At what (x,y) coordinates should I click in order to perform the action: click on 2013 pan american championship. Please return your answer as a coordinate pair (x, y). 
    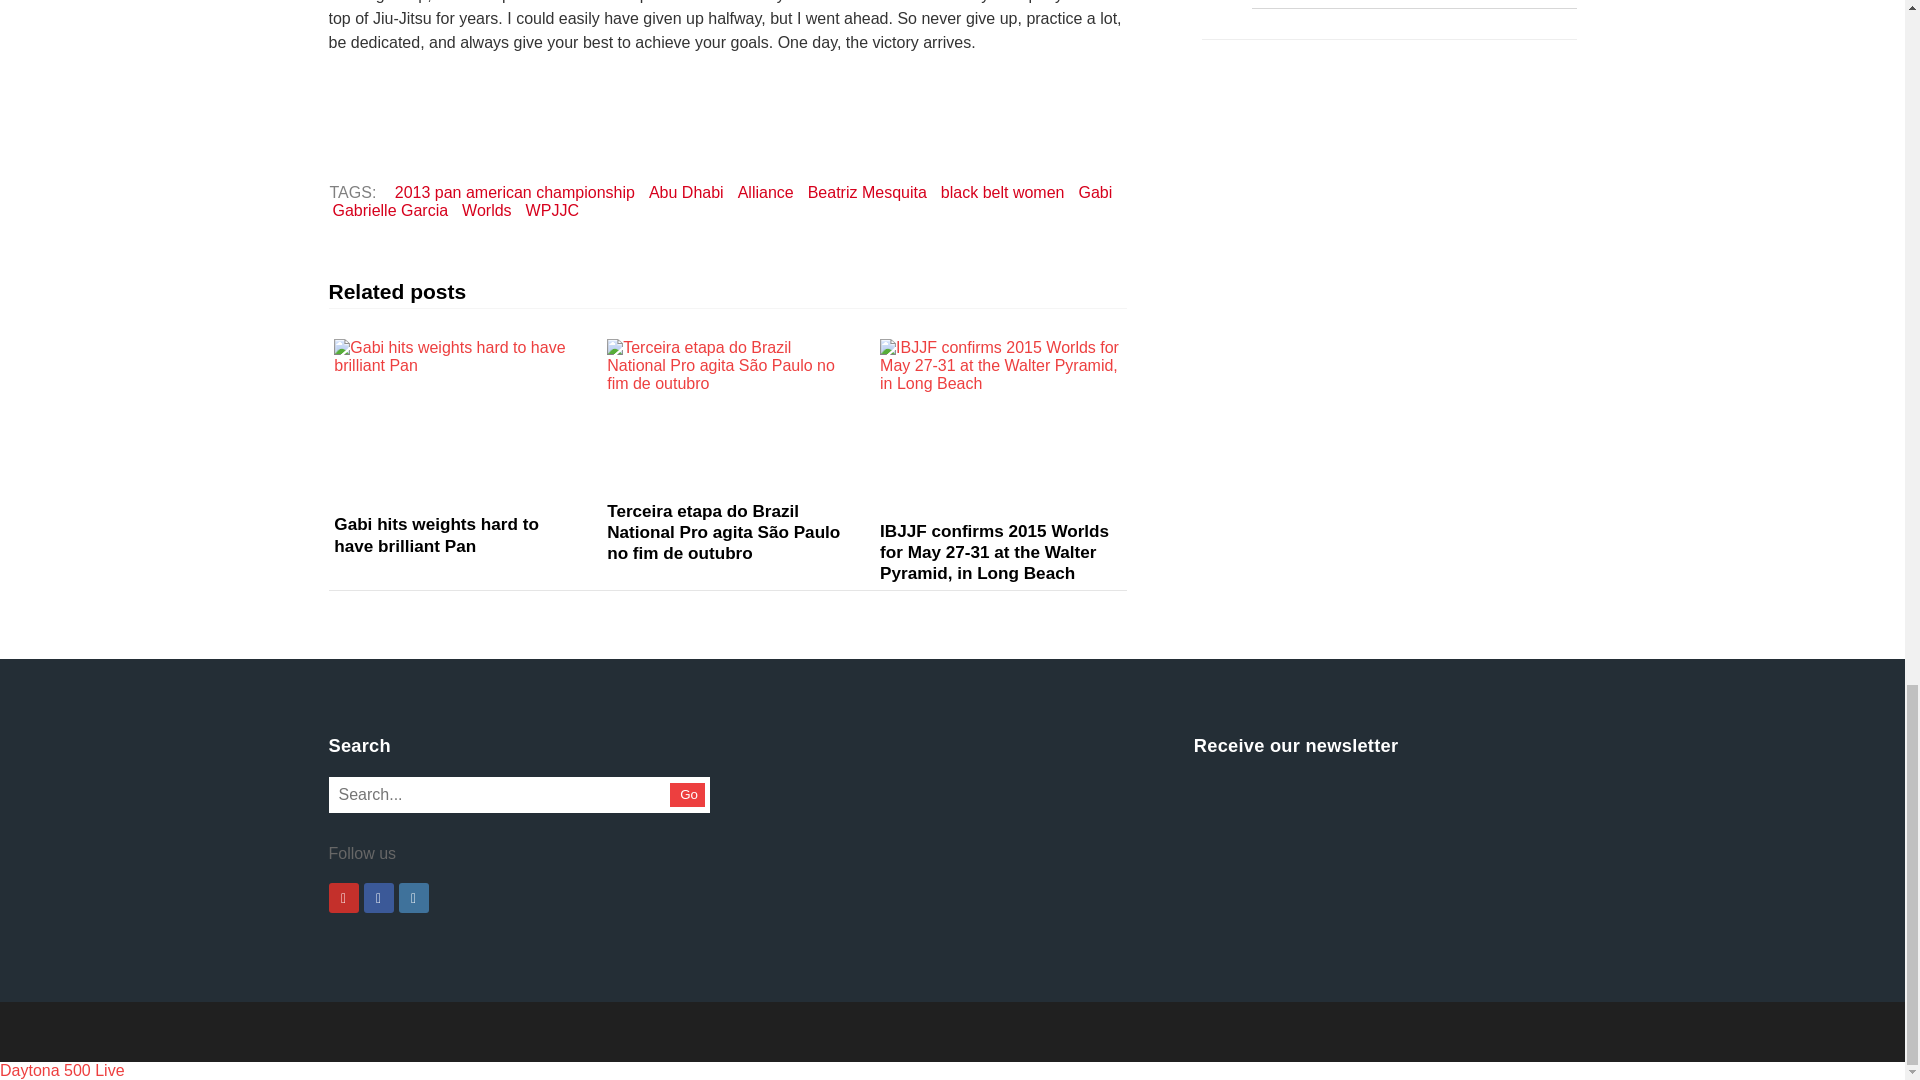
    Looking at the image, I should click on (514, 192).